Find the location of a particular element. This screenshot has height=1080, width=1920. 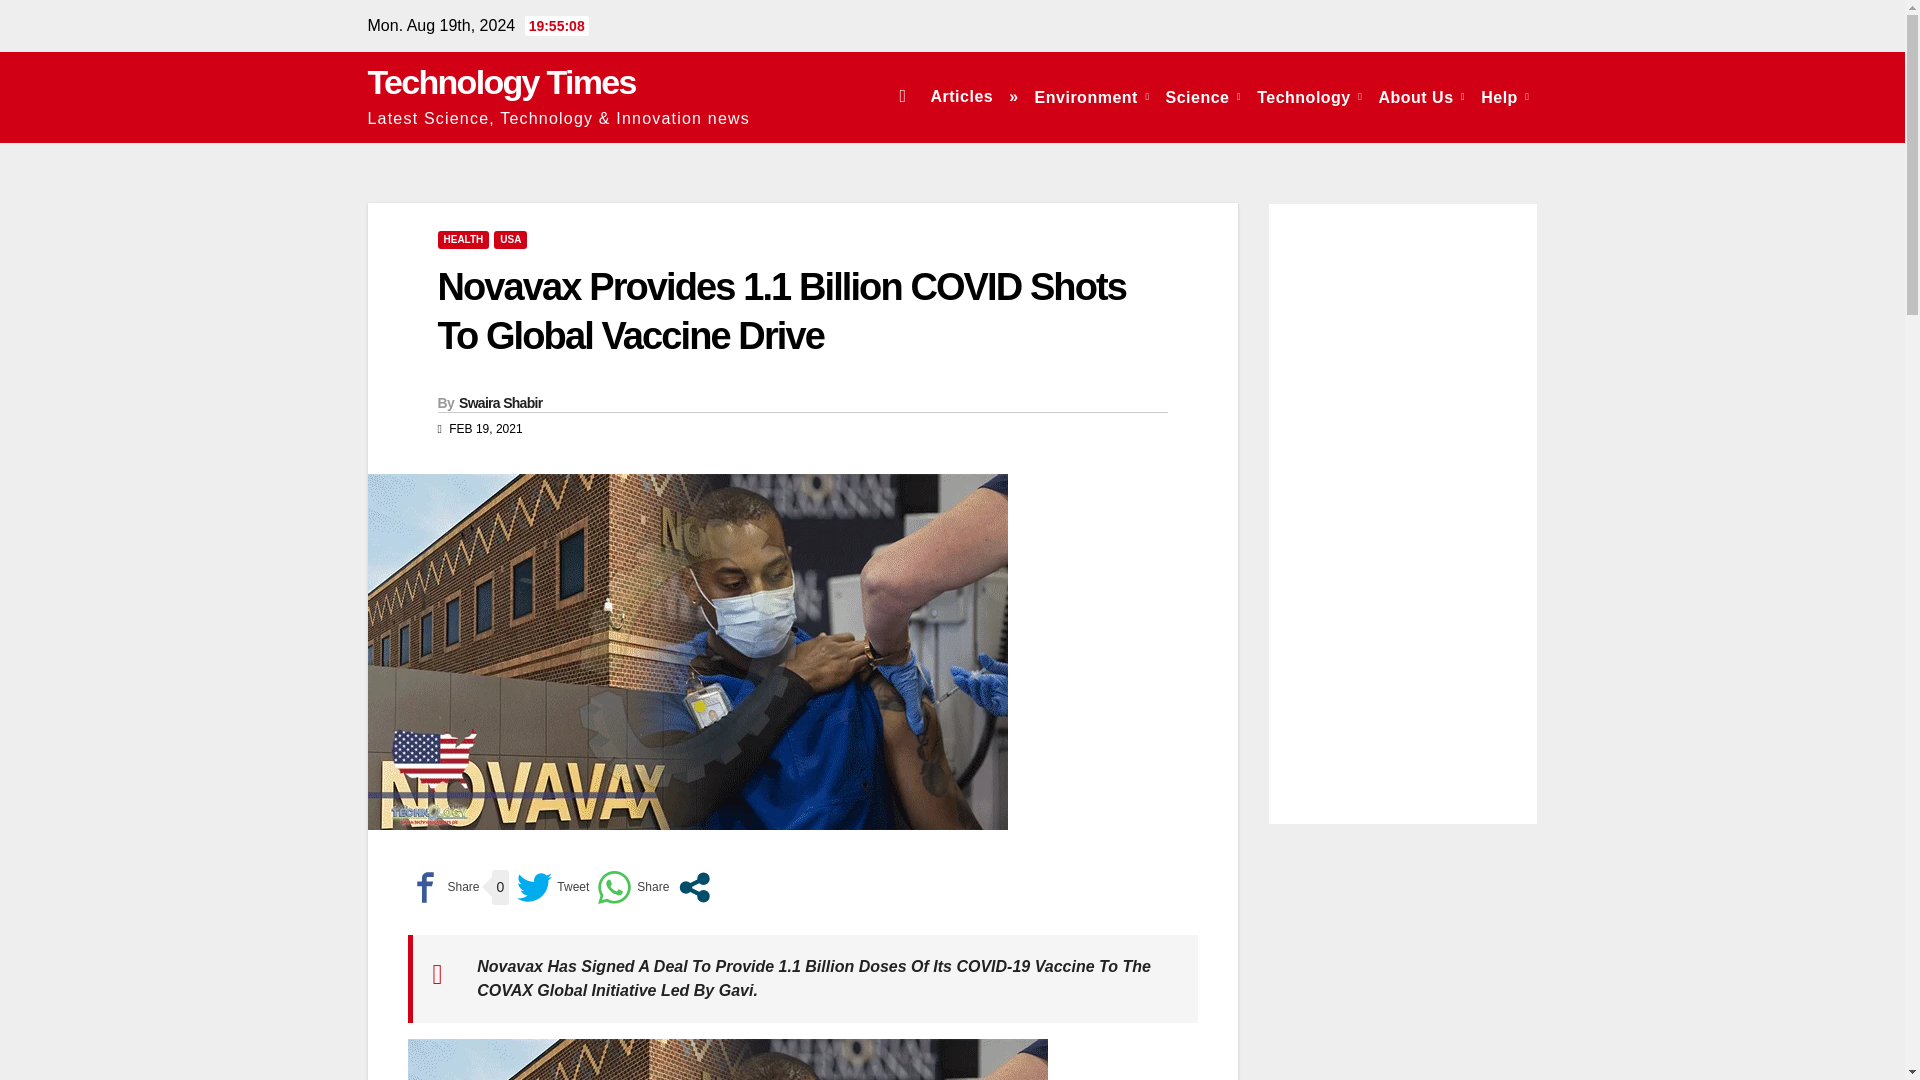

About Us is located at coordinates (1421, 96).